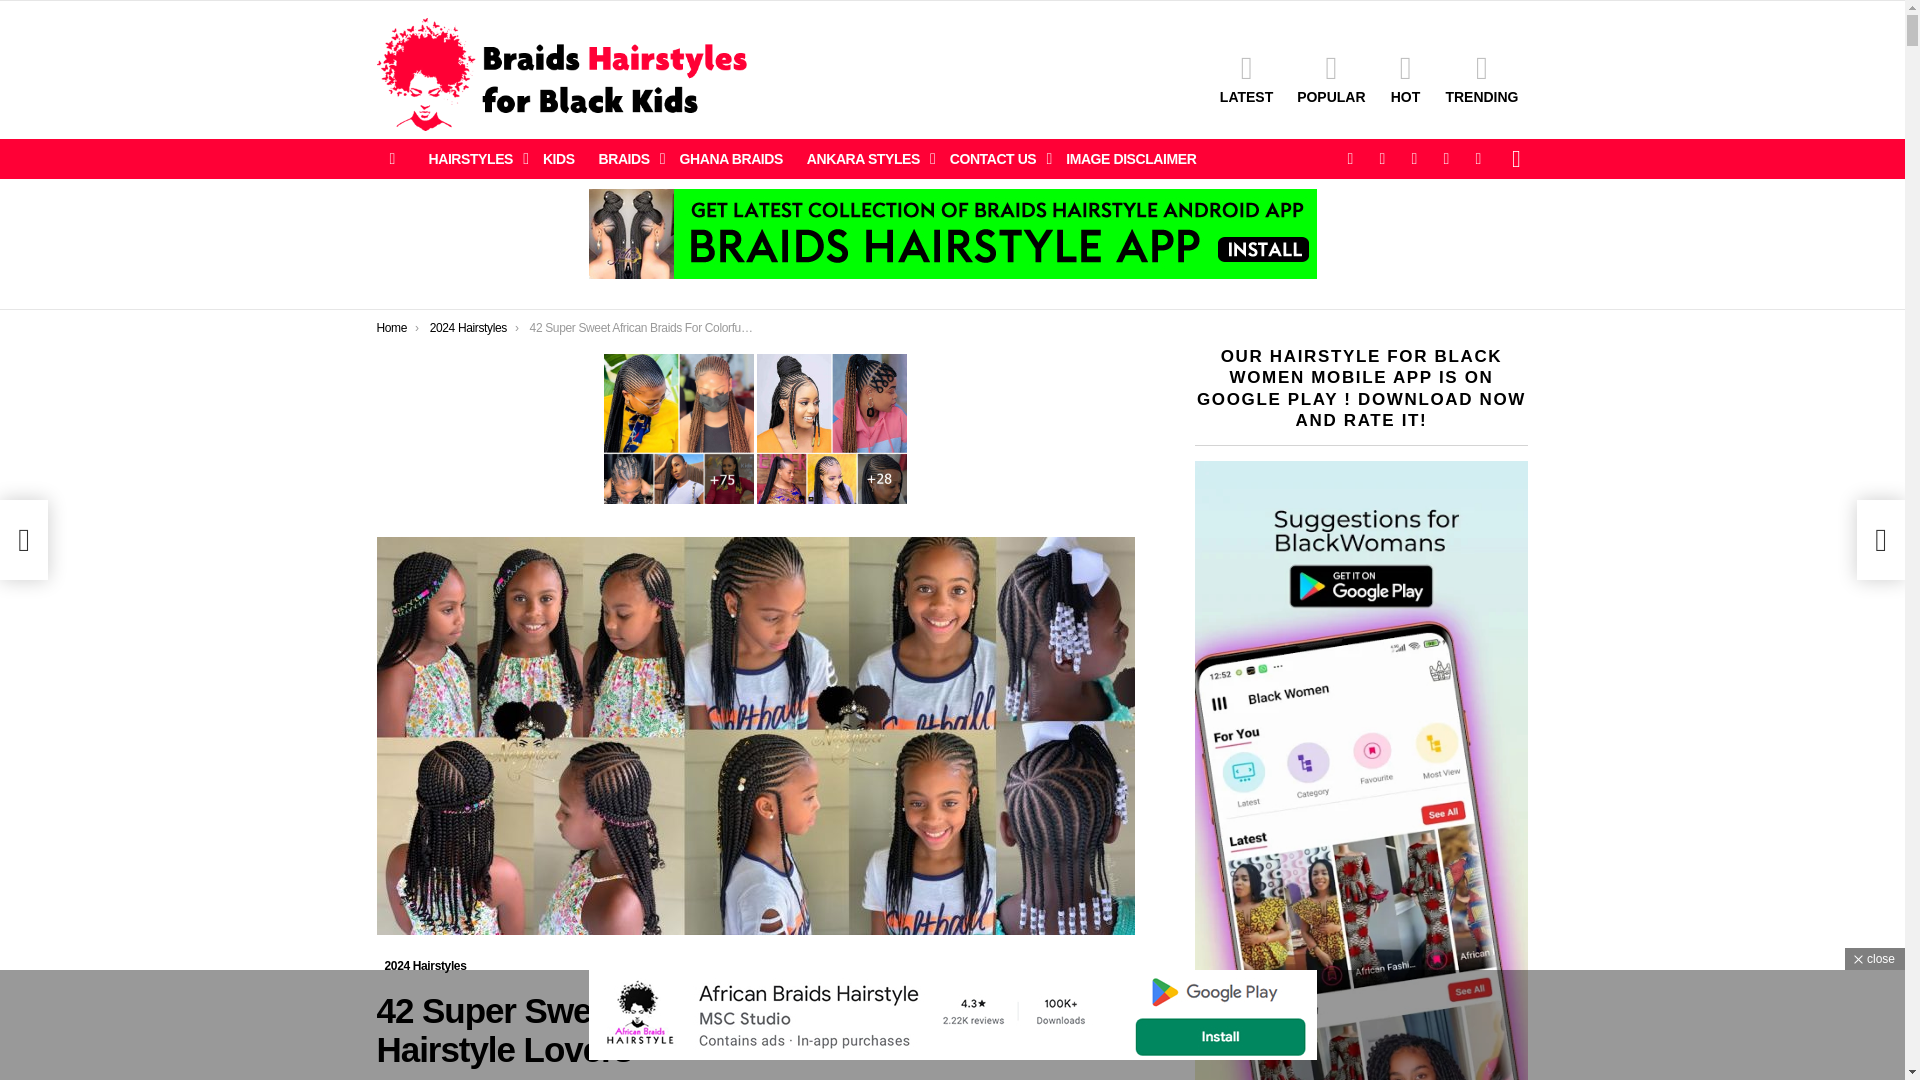 The image size is (1920, 1080). What do you see at coordinates (1381, 158) in the screenshot?
I see `twitter` at bounding box center [1381, 158].